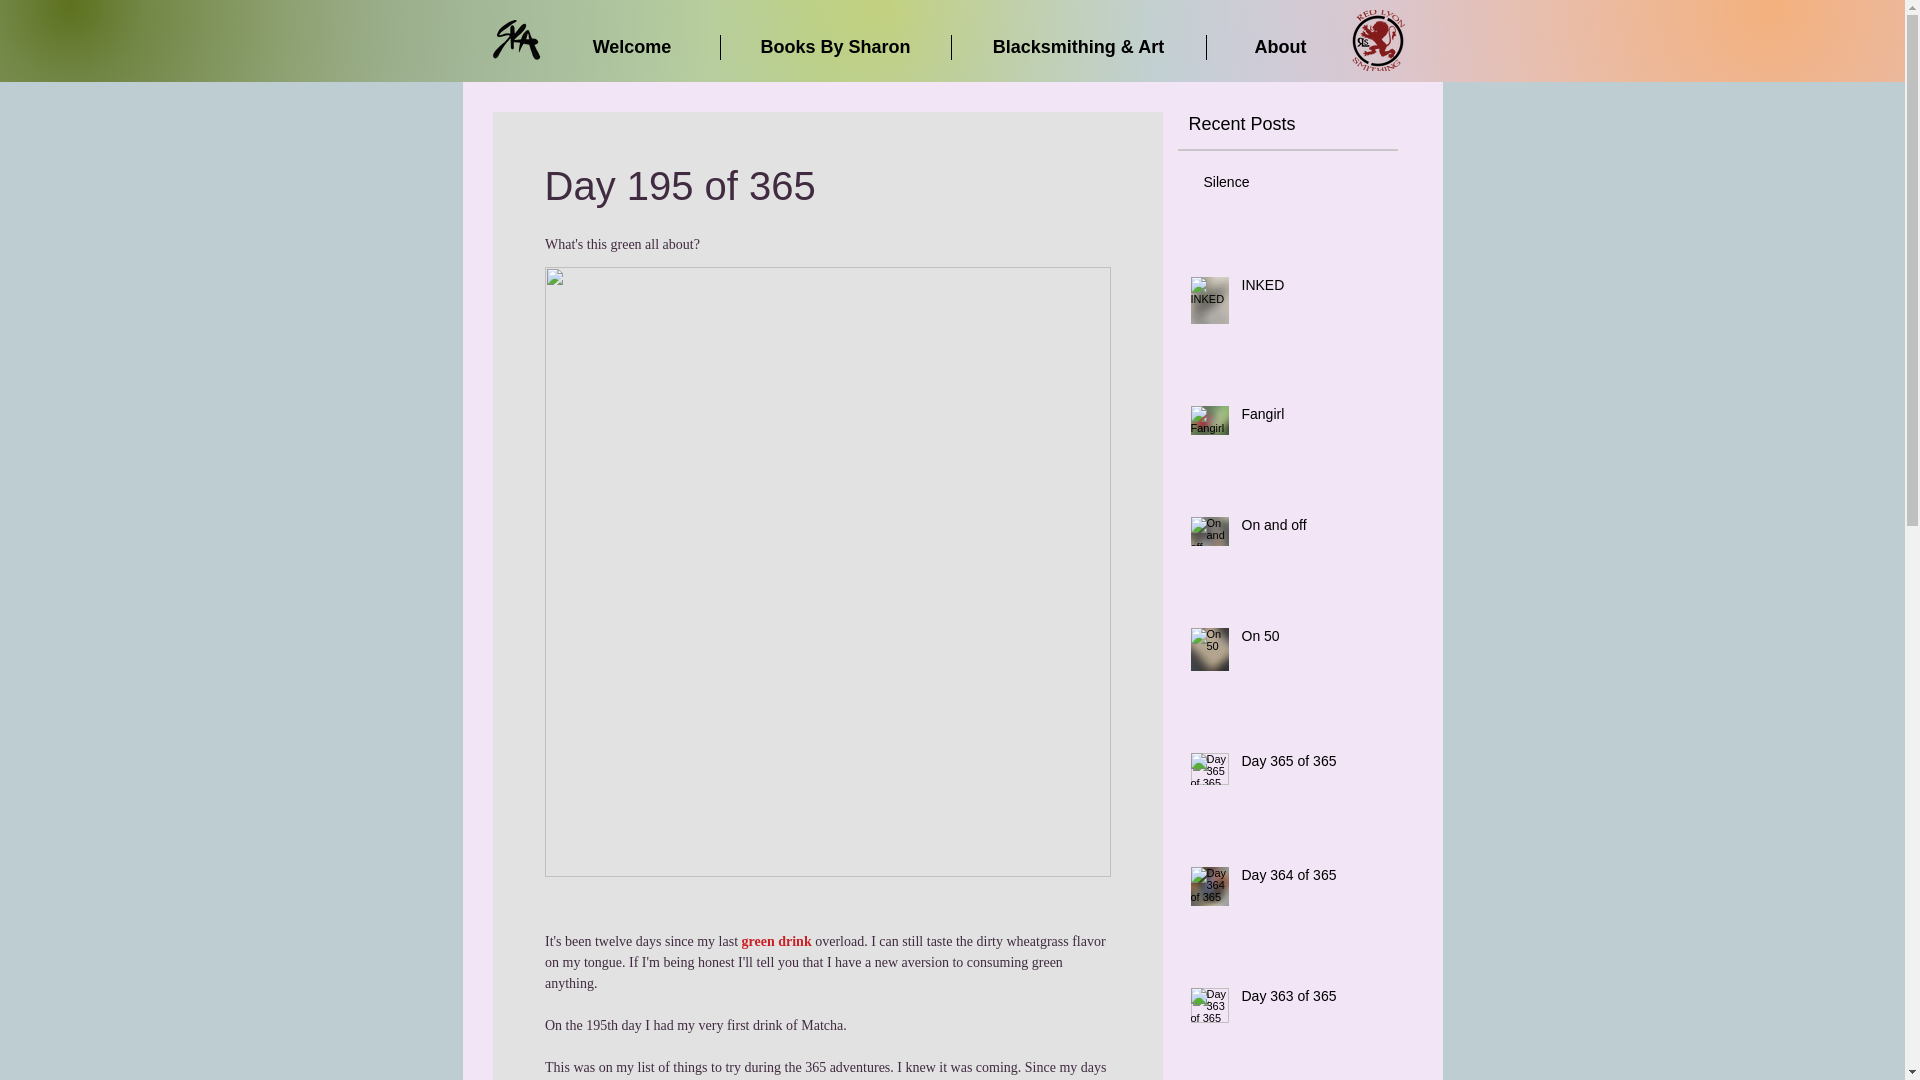  Describe the element at coordinates (630, 47) in the screenshot. I see `Welcome` at that location.